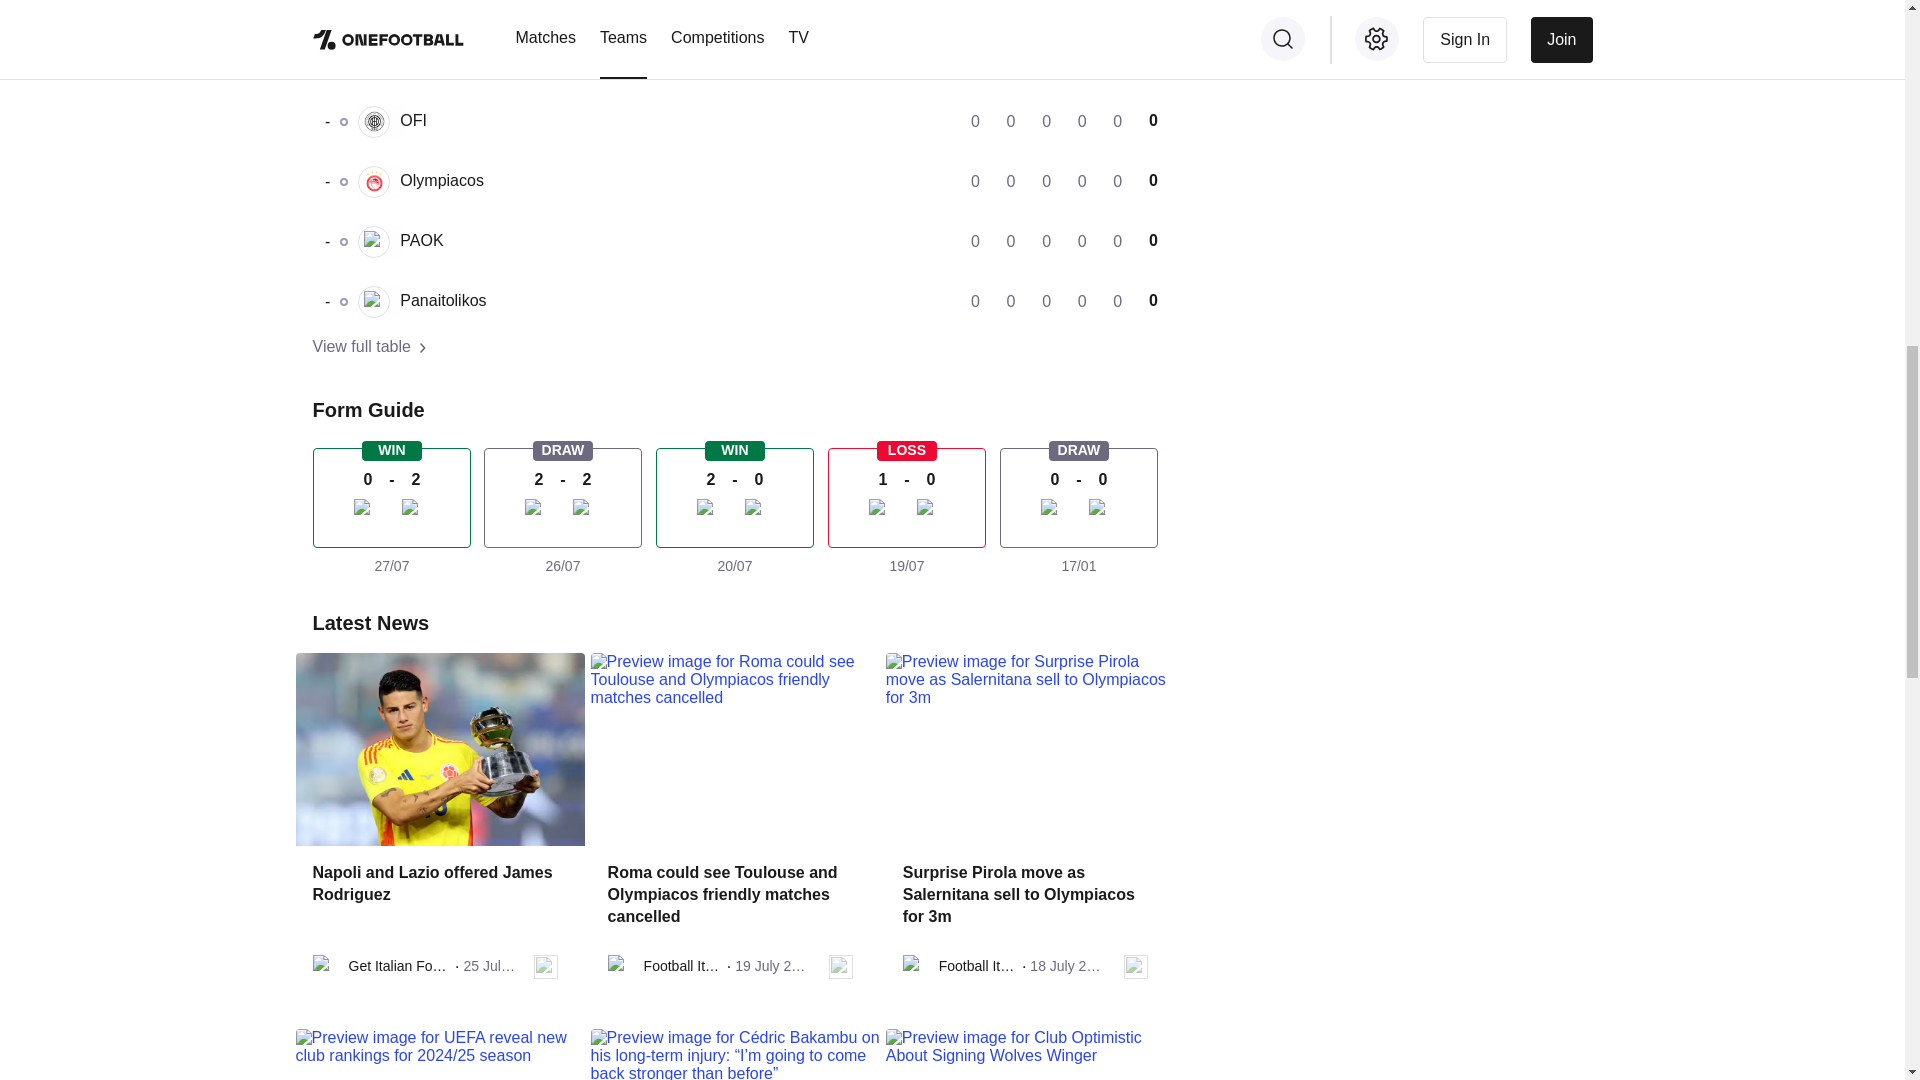 Image resolution: width=1920 pixels, height=1080 pixels. What do you see at coordinates (734, 182) in the screenshot?
I see `Games played` at bounding box center [734, 182].